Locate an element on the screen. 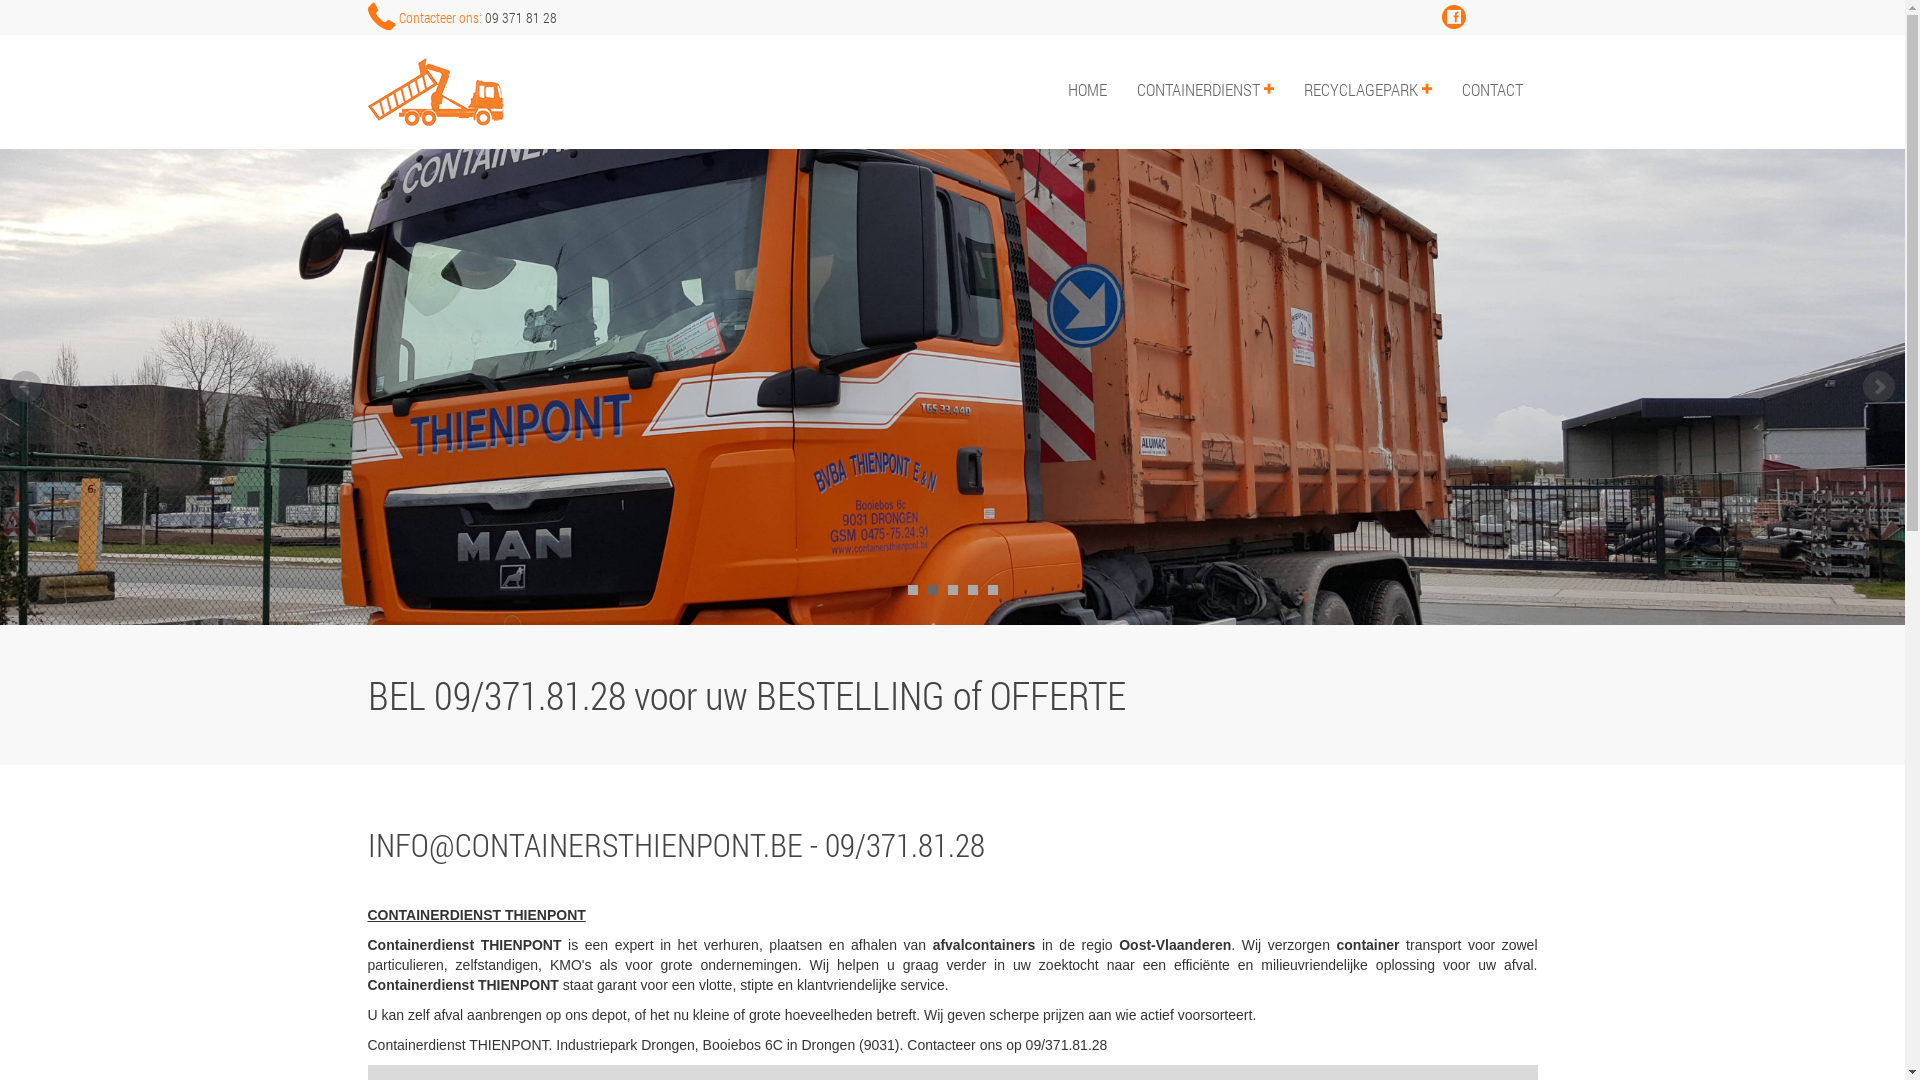 This screenshot has width=1920, height=1080. 1 is located at coordinates (913, 590).